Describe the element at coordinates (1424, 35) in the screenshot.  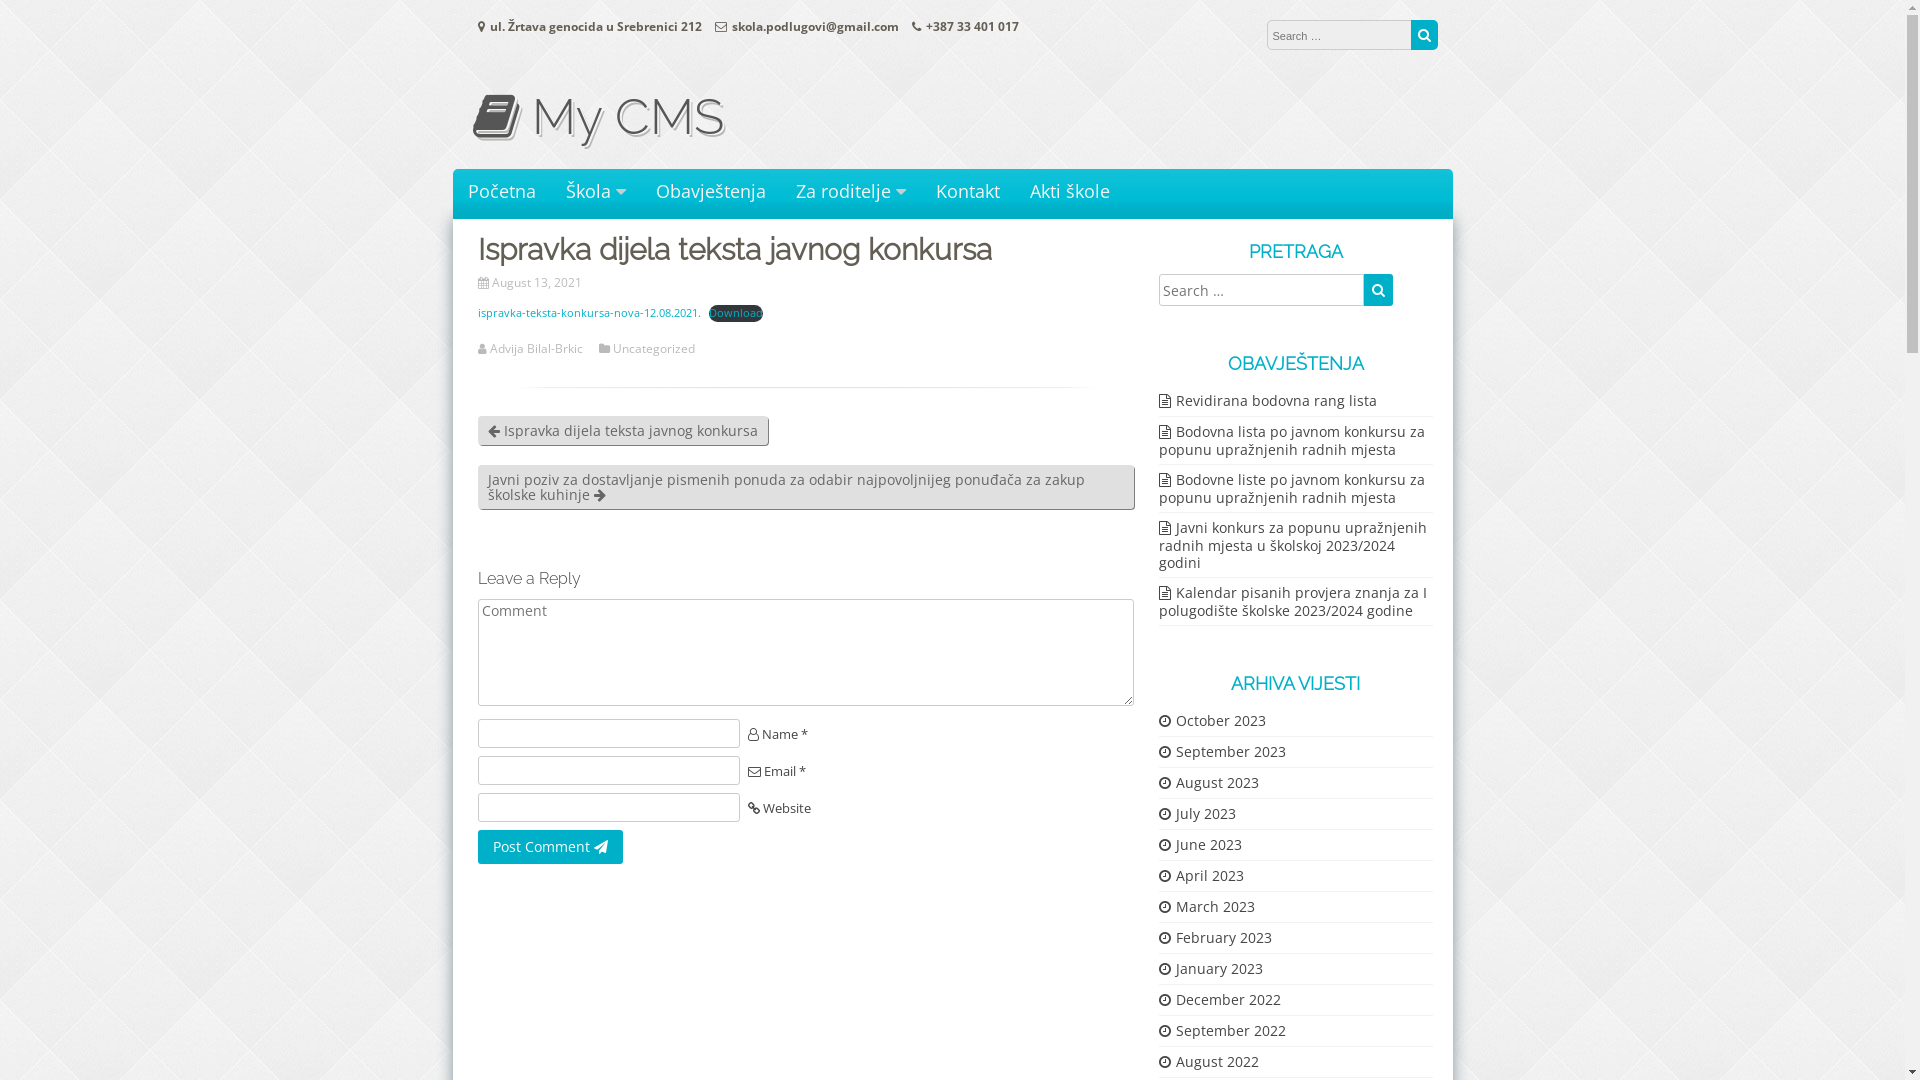
I see `Search` at that location.